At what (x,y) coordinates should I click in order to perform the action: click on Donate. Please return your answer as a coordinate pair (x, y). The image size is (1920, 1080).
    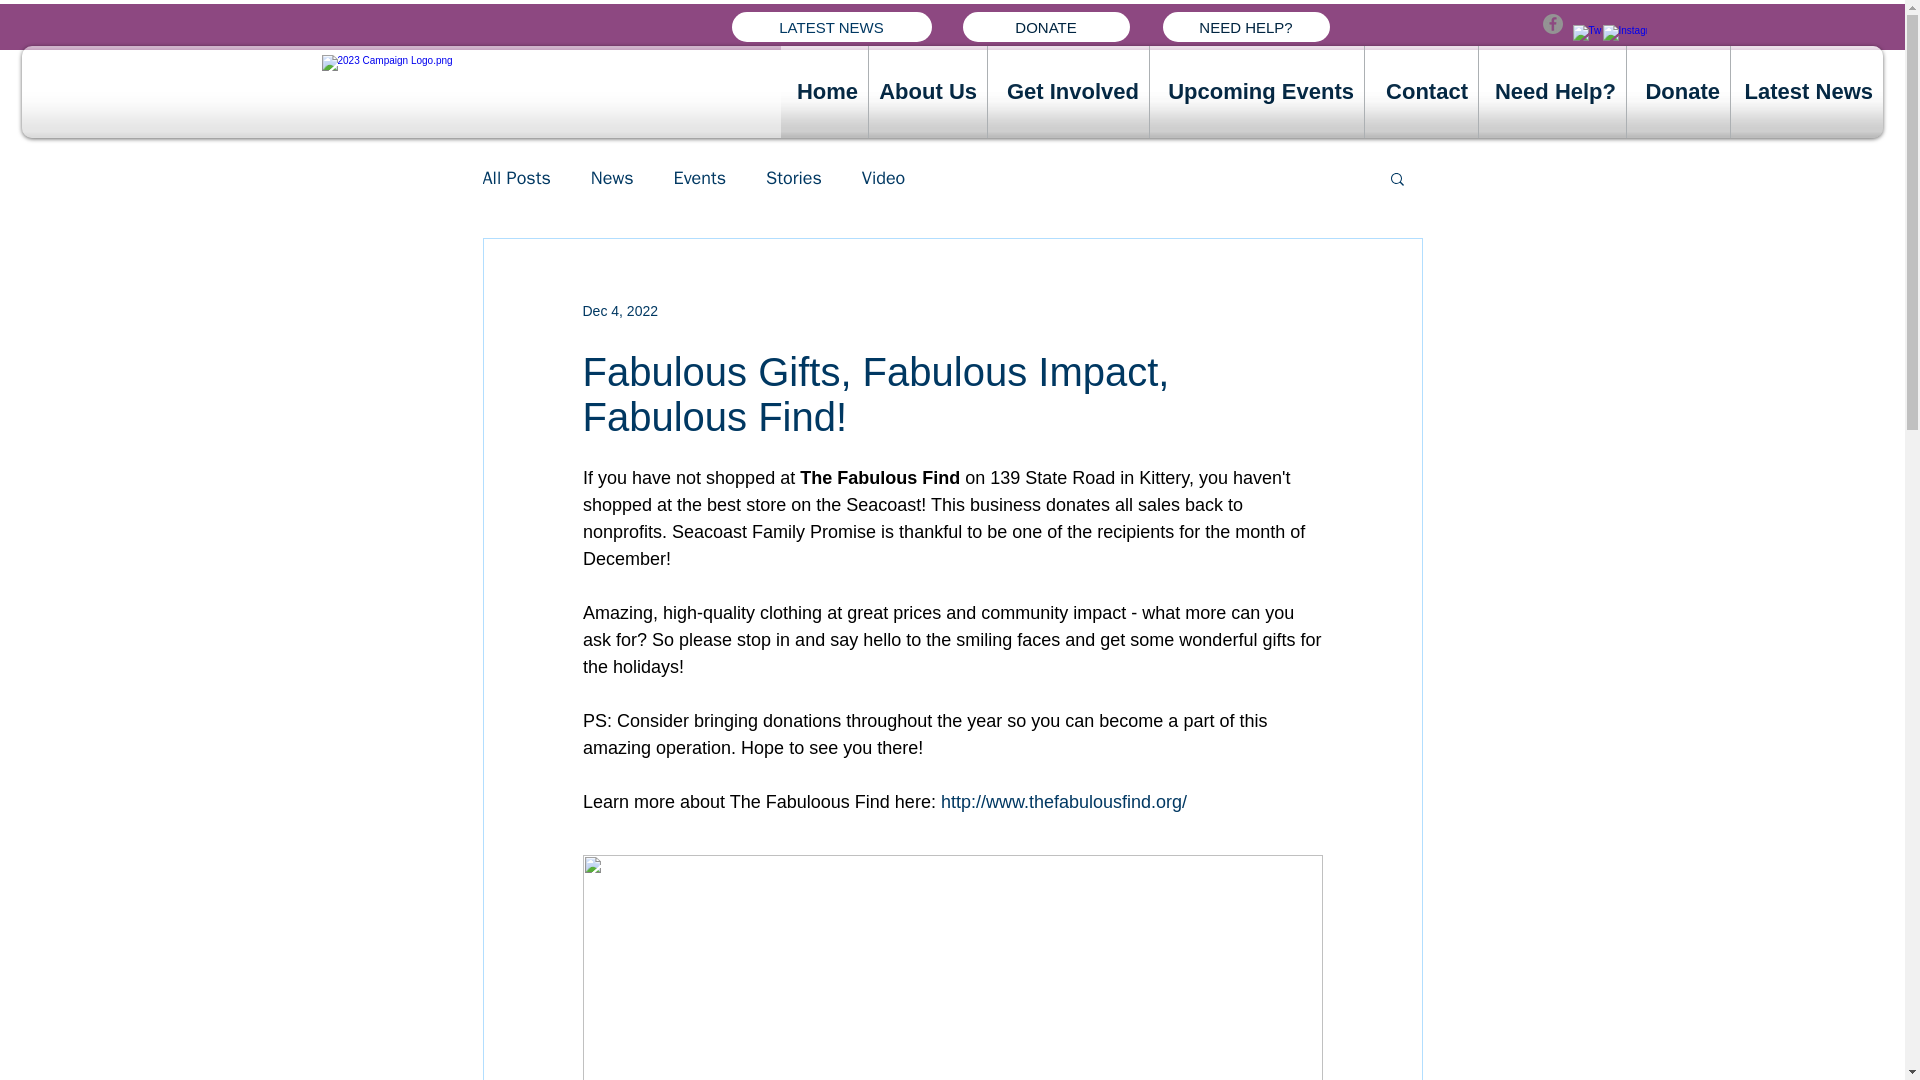
    Looking at the image, I should click on (1678, 92).